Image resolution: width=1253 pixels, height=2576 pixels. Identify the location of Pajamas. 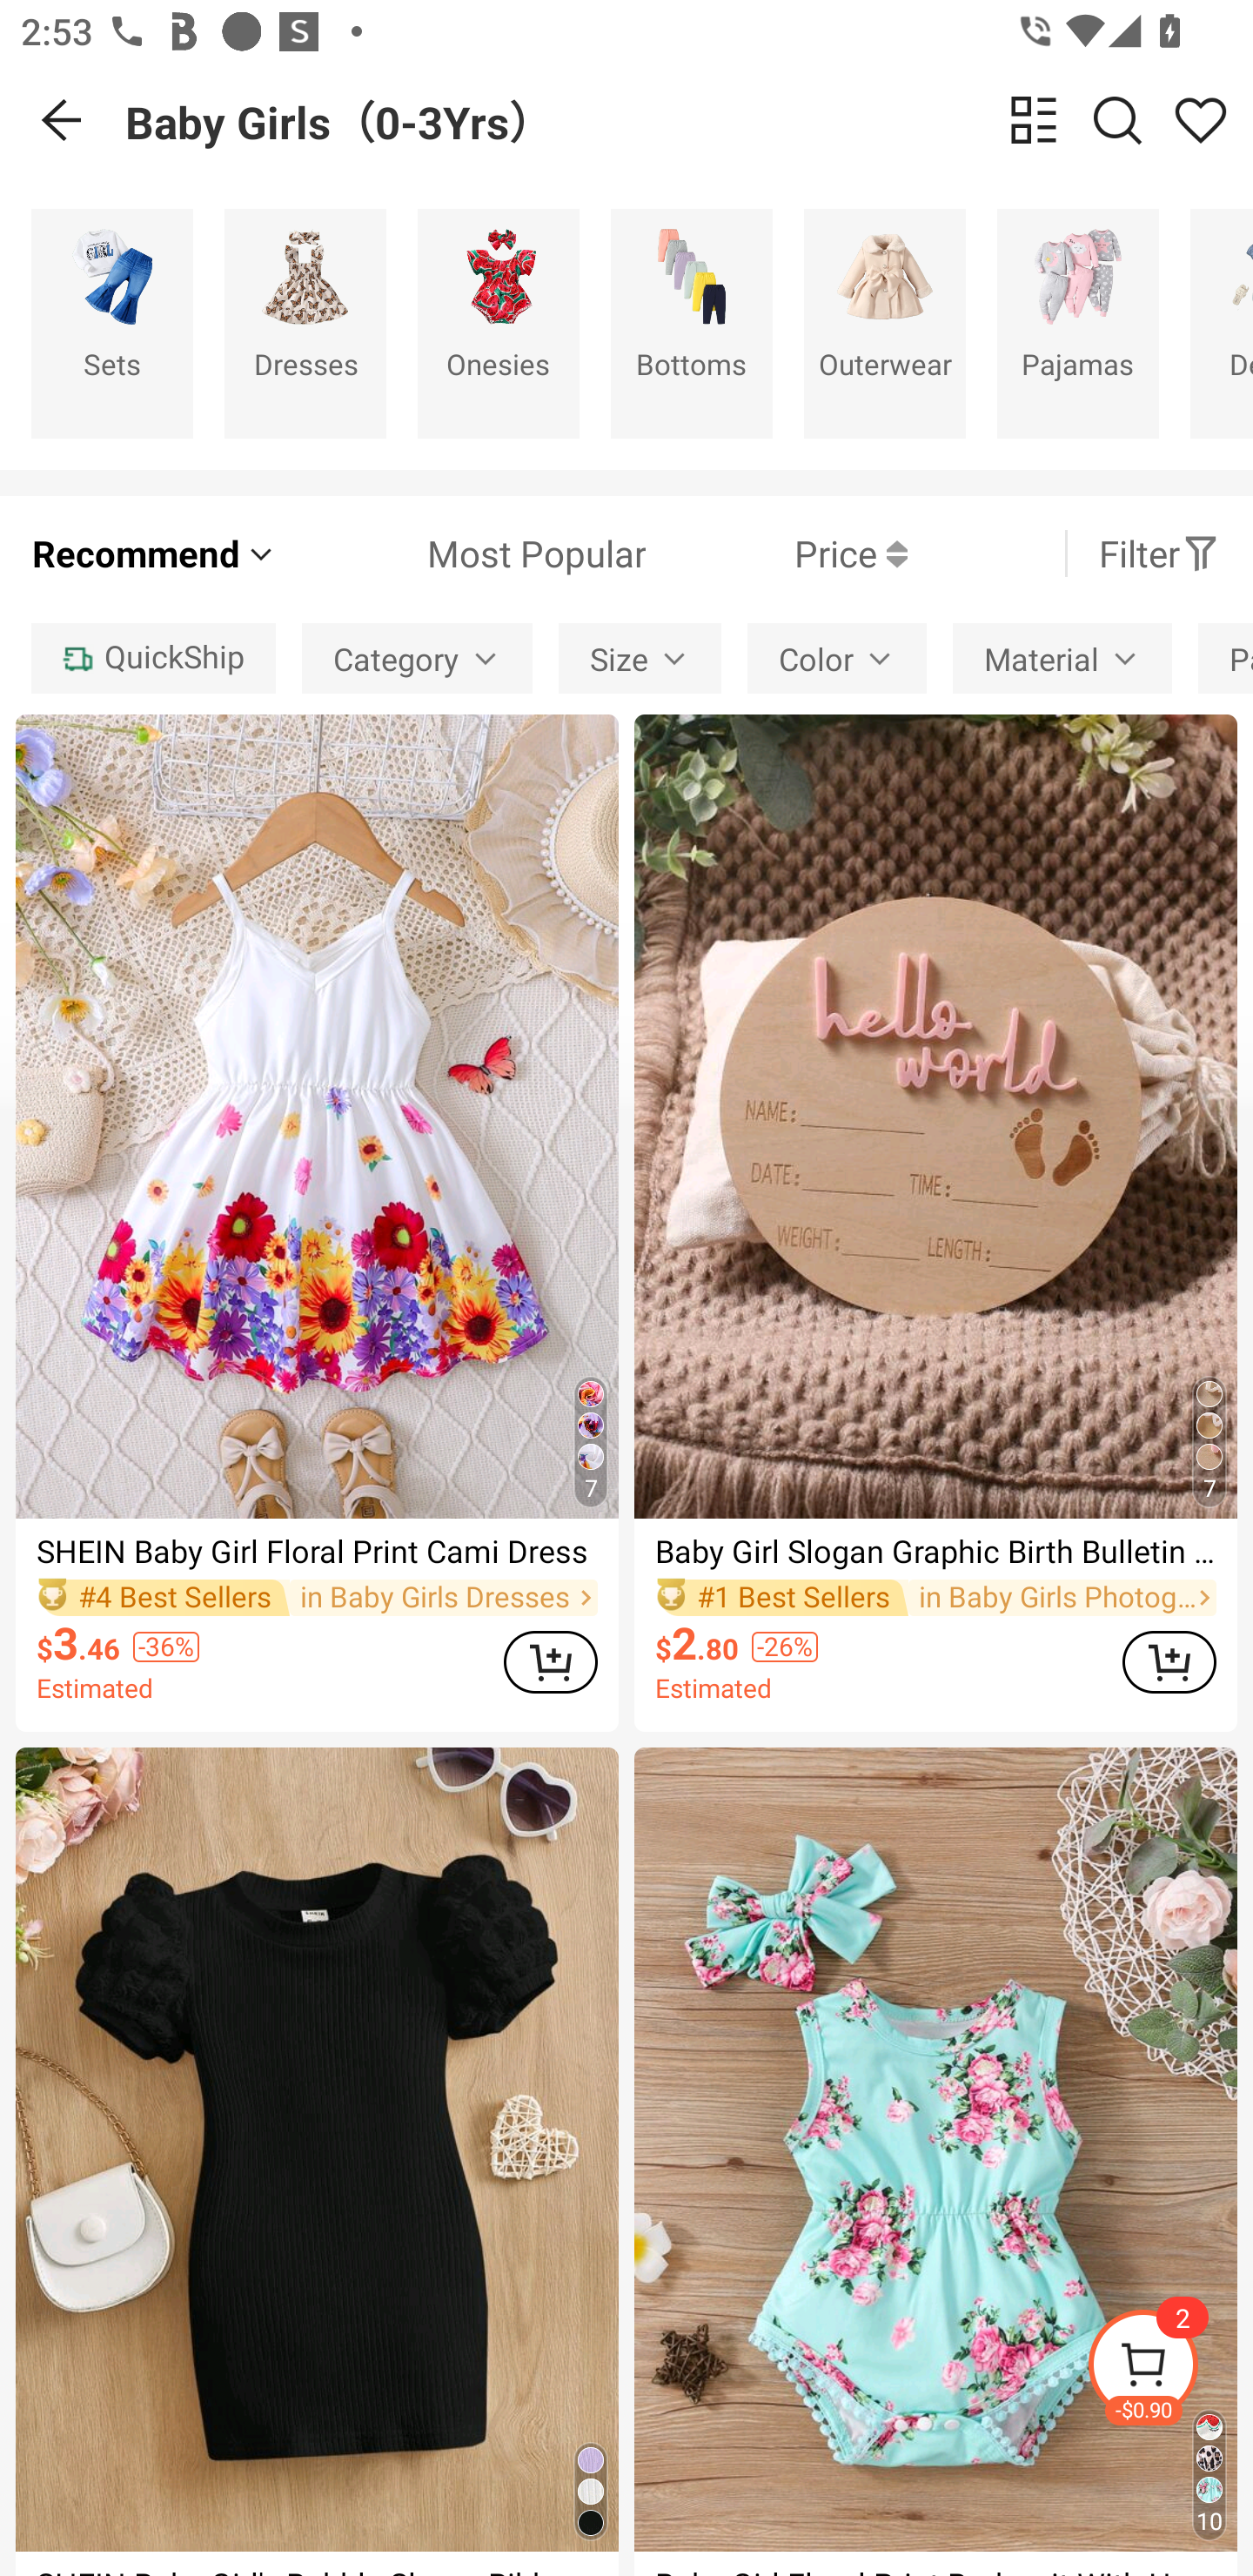
(1078, 323).